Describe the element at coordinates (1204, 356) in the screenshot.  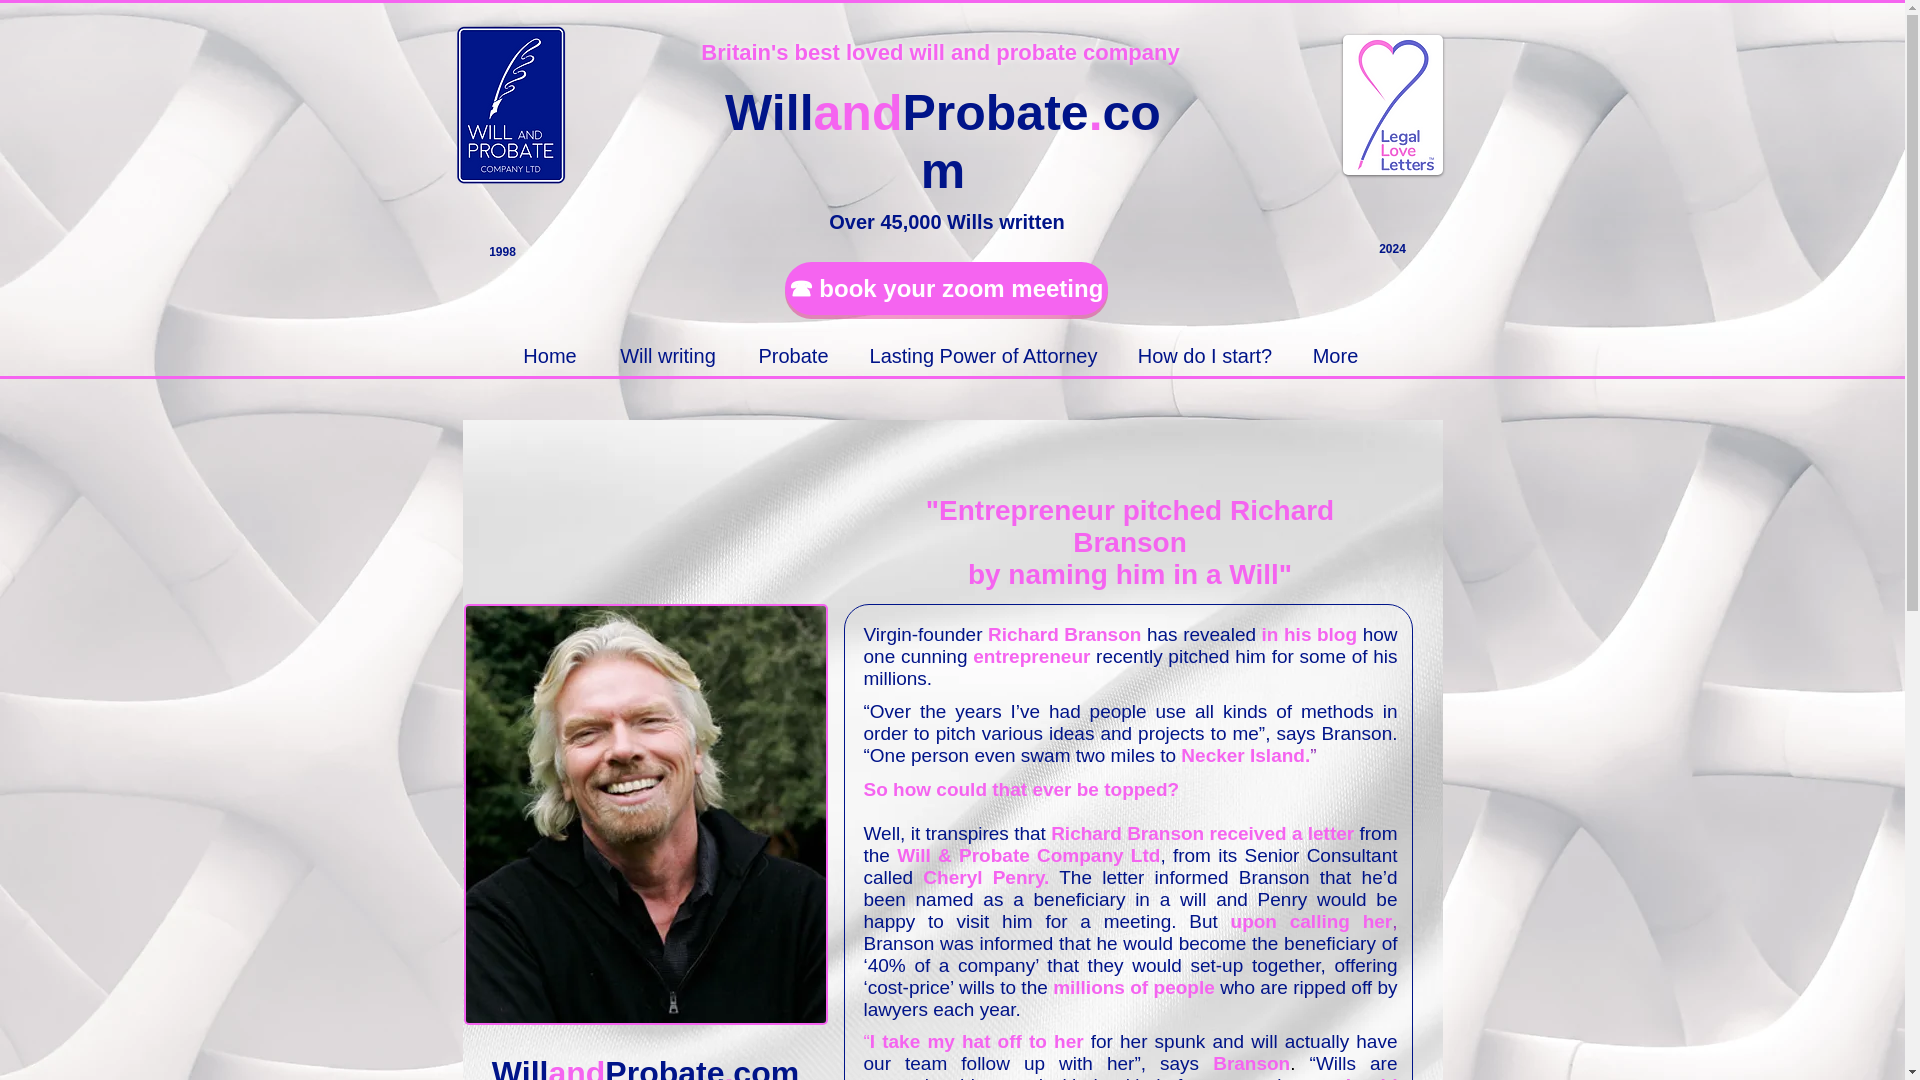
I see `How do I start?` at that location.